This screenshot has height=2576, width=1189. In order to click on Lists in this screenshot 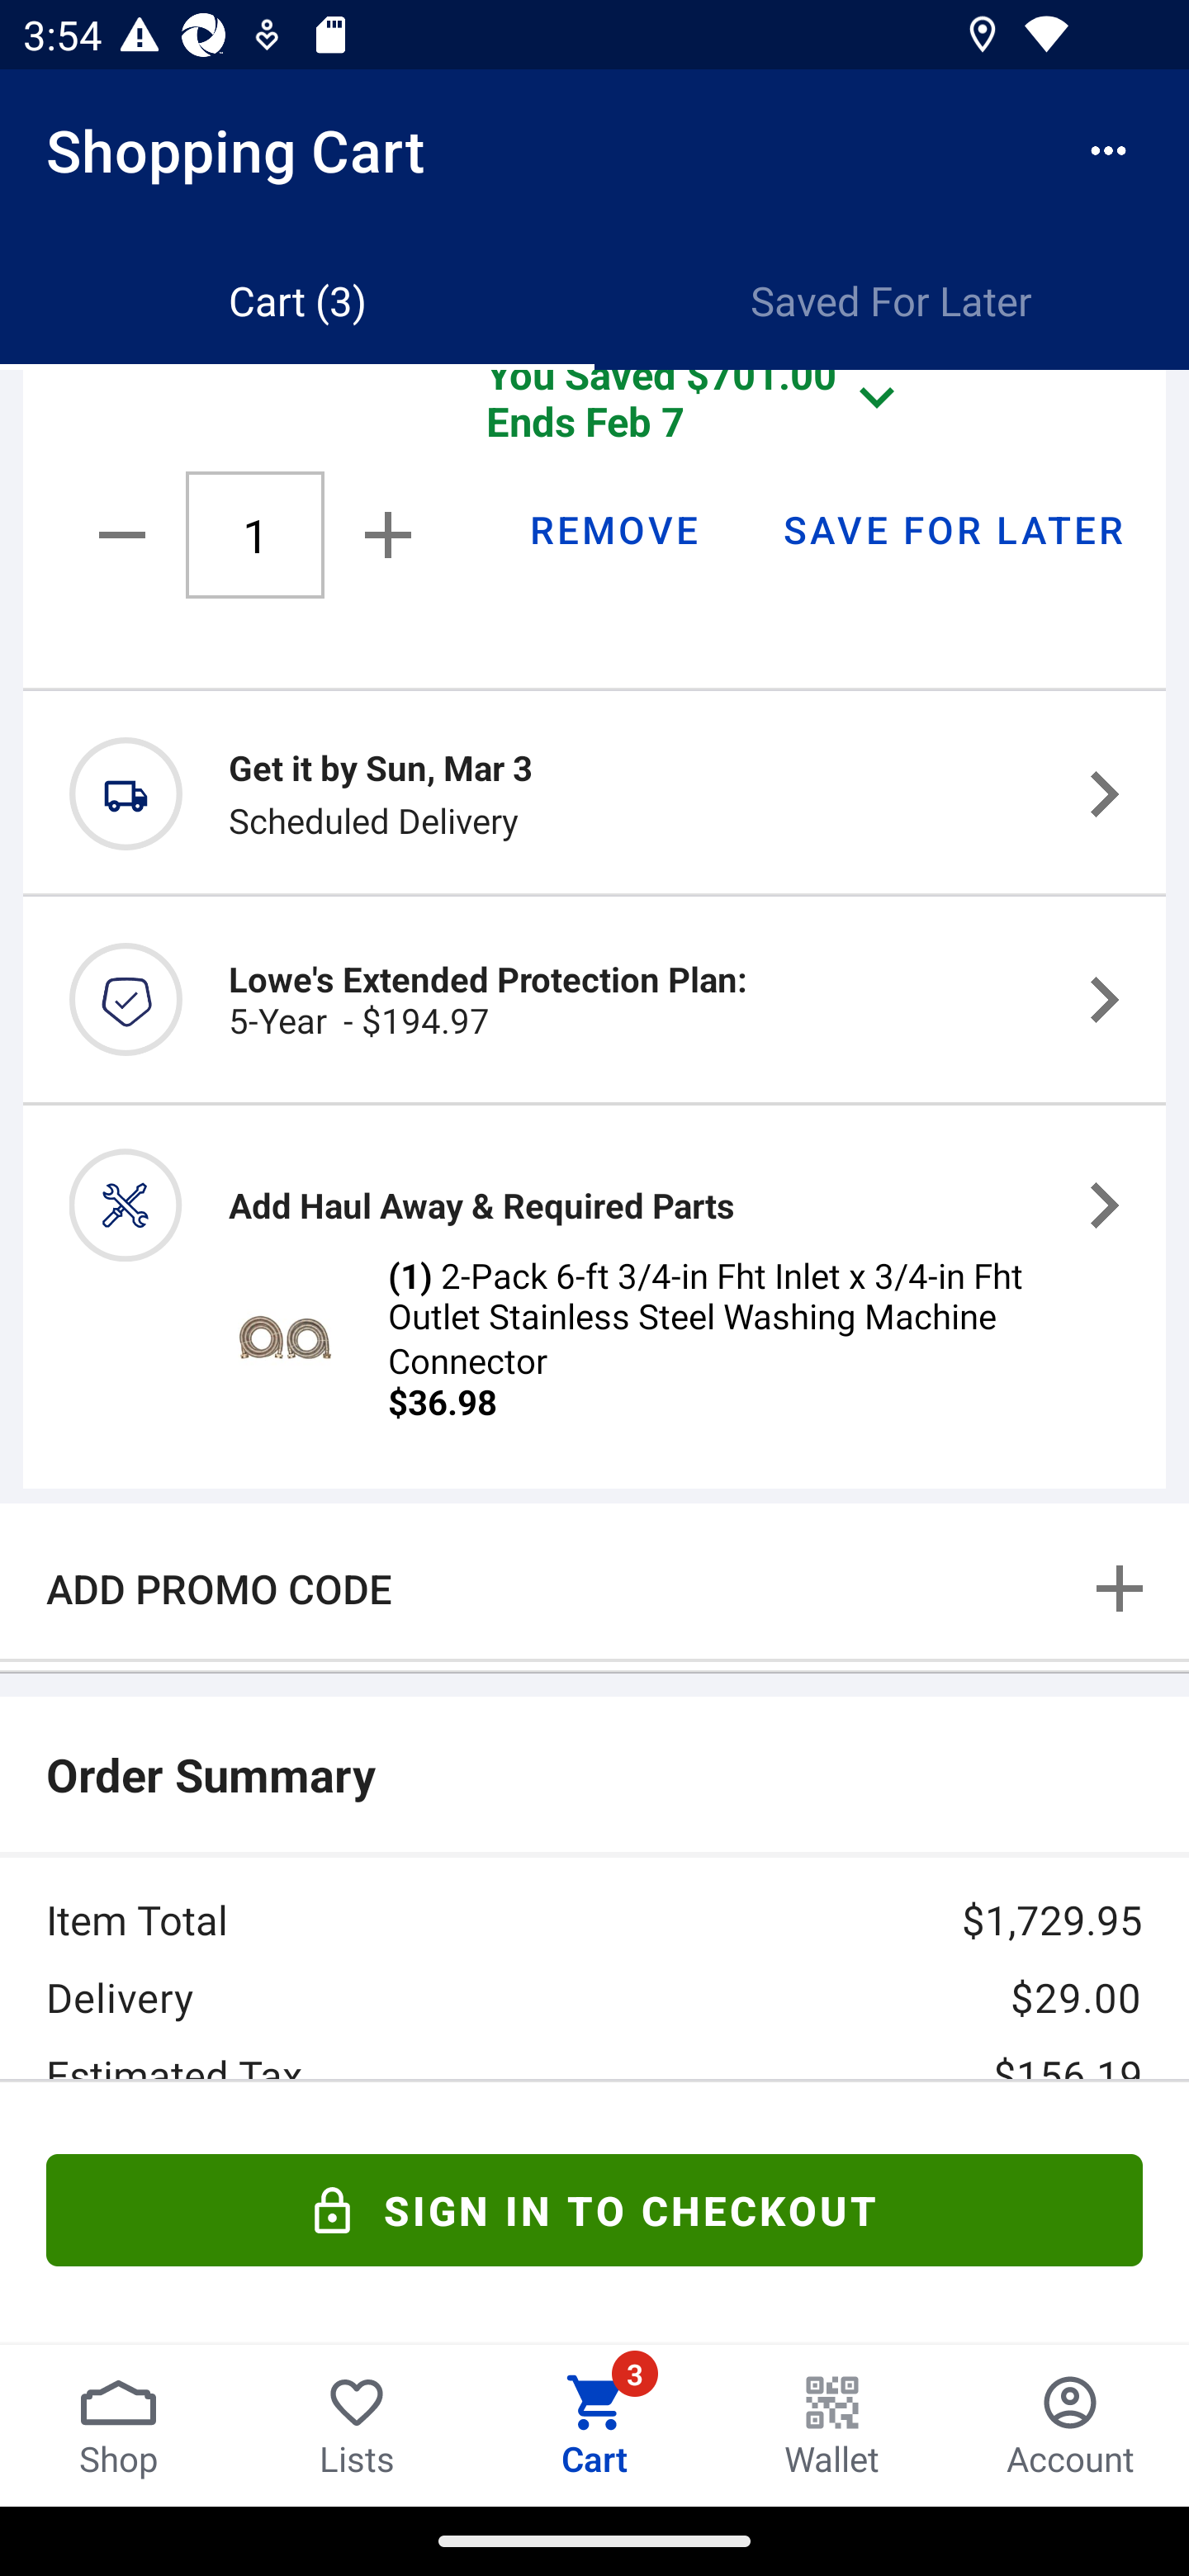, I will do `click(357, 2425)`.